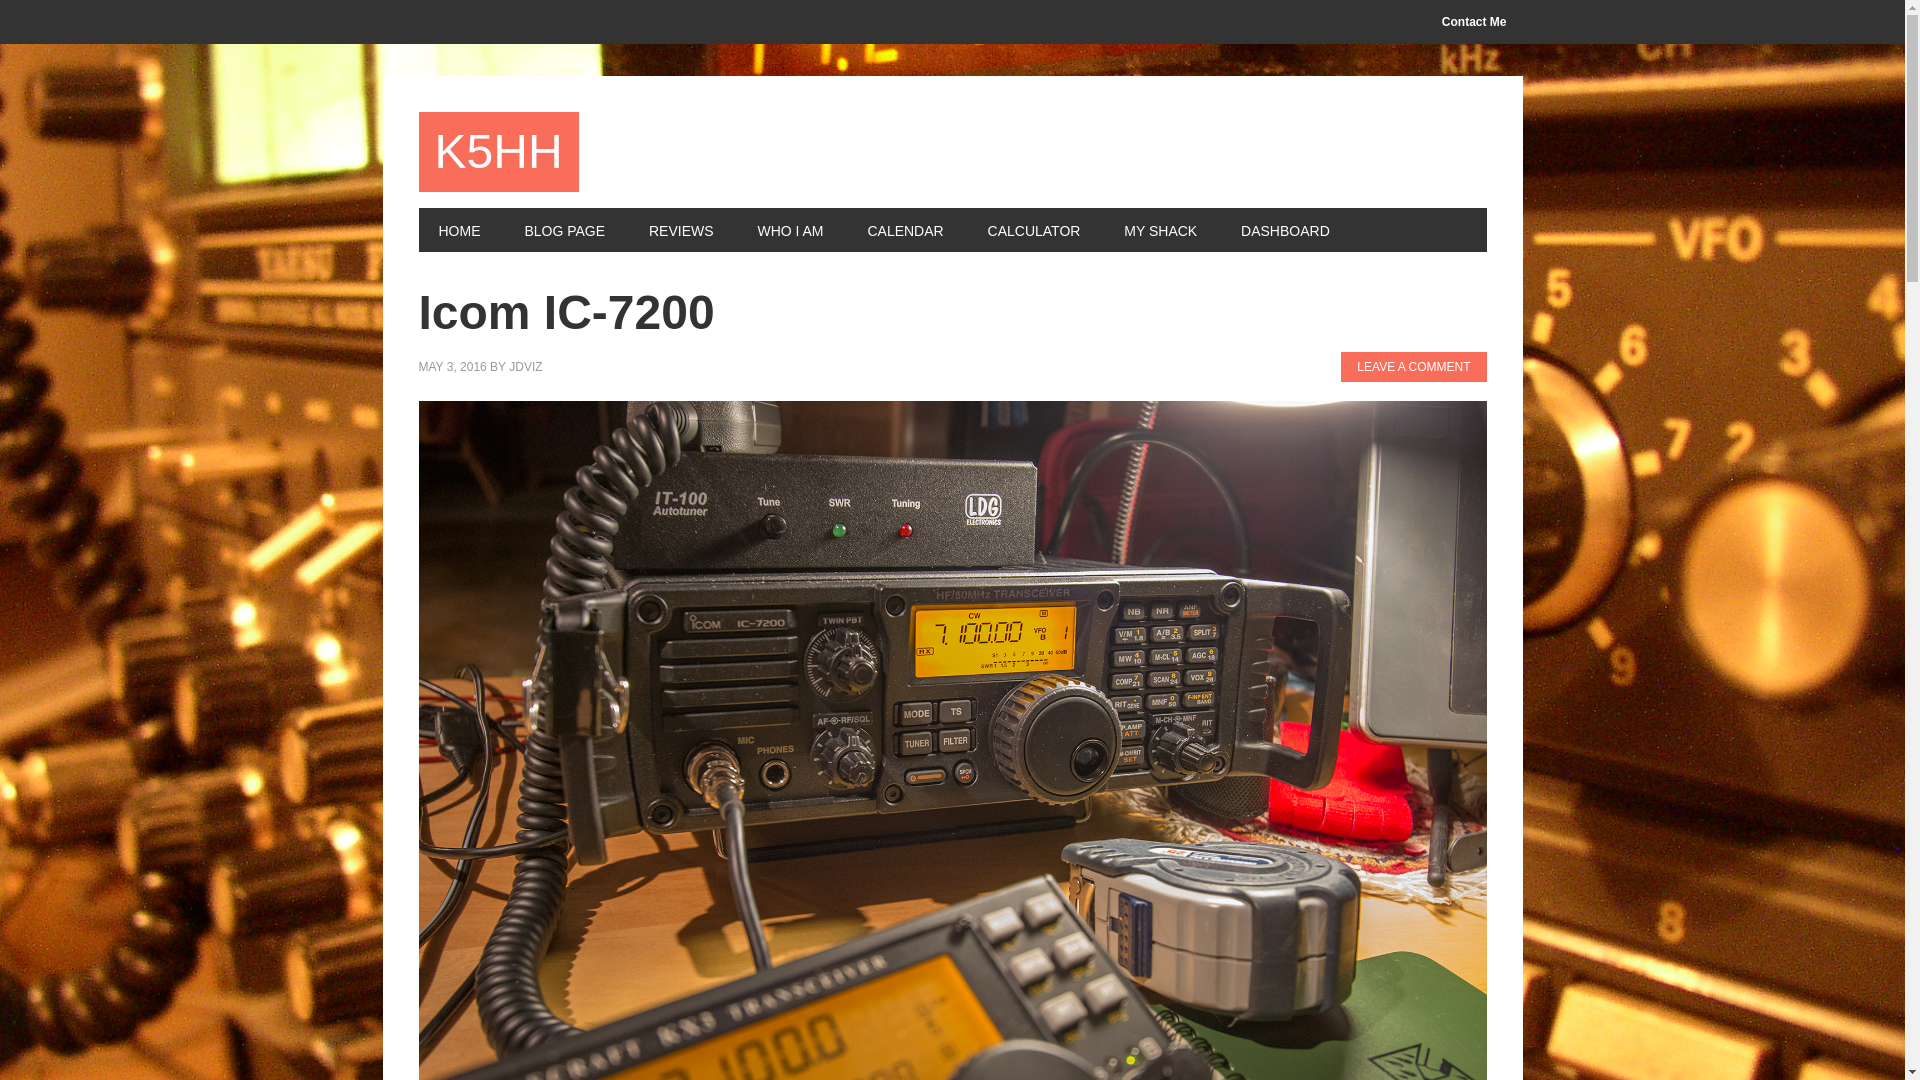 Image resolution: width=1920 pixels, height=1080 pixels. I want to click on HOME, so click(458, 230).